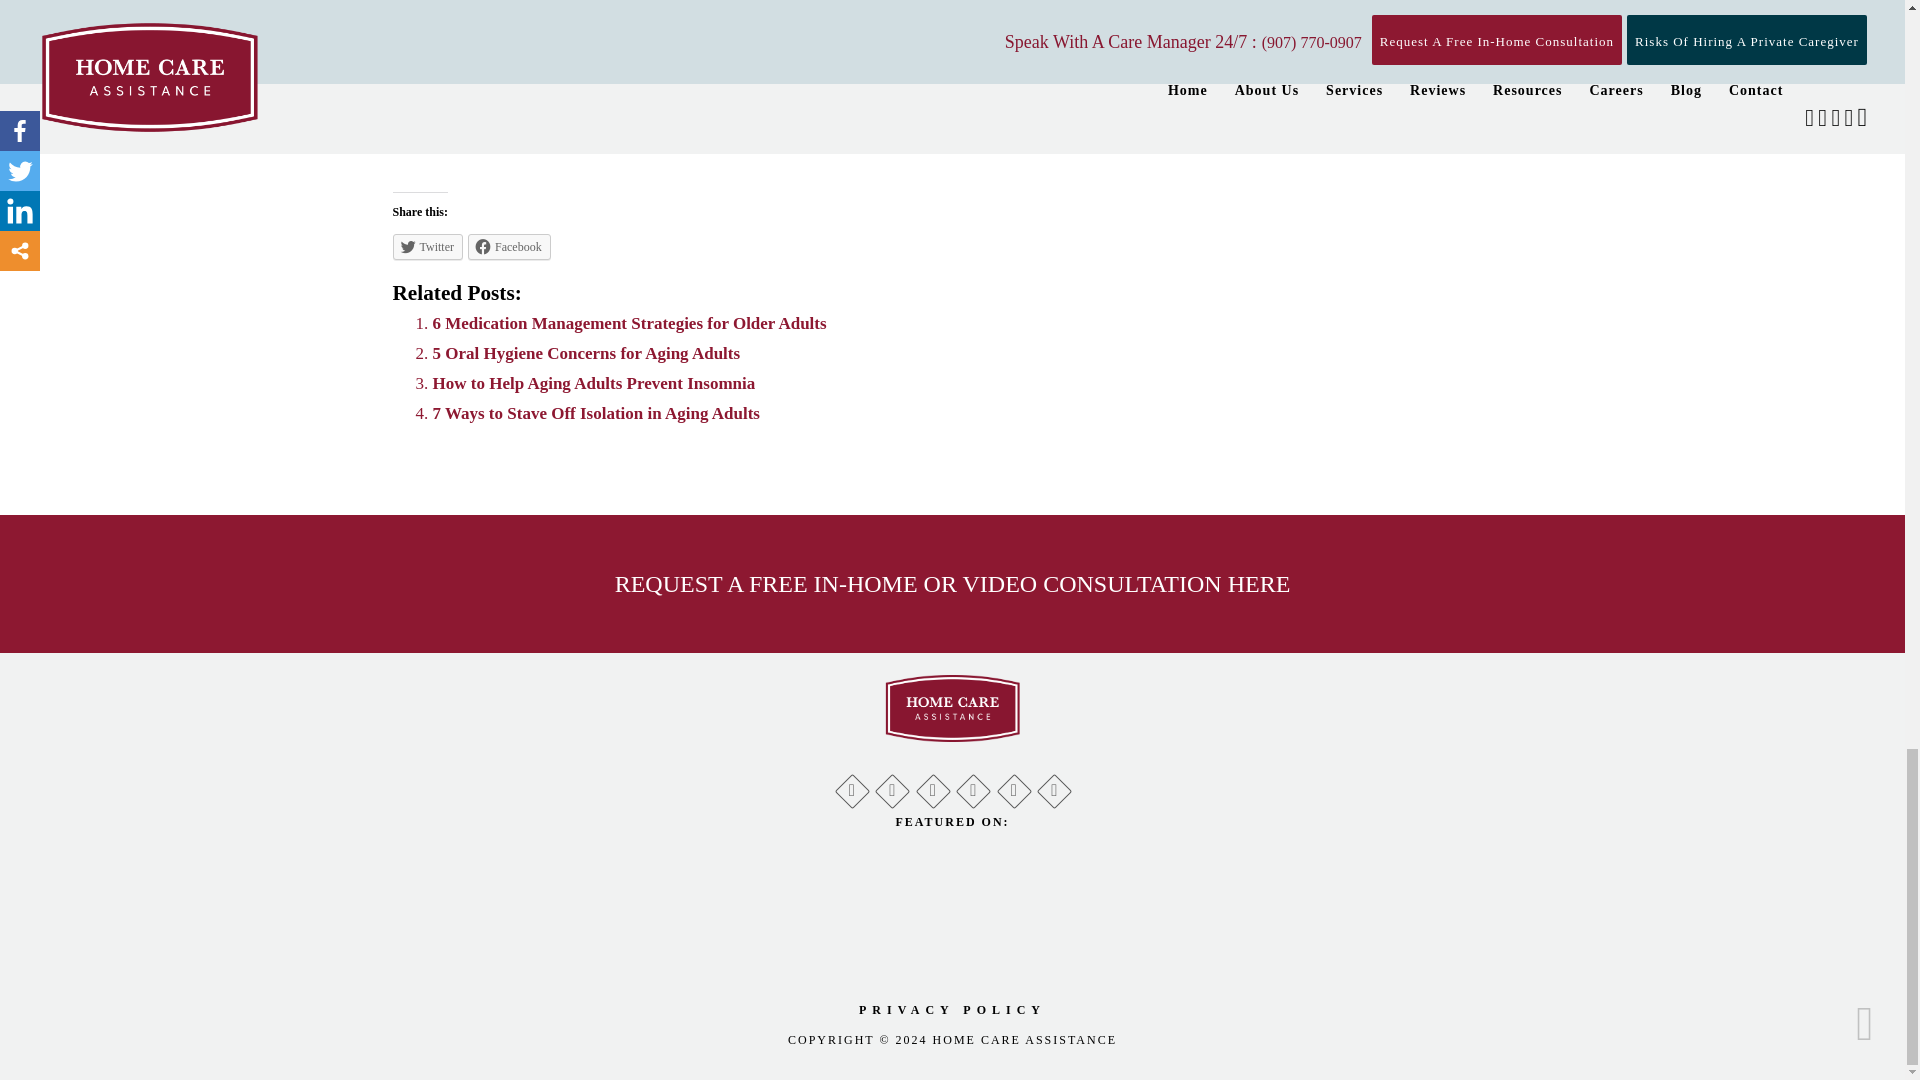  I want to click on Twitter, so click(932, 786).